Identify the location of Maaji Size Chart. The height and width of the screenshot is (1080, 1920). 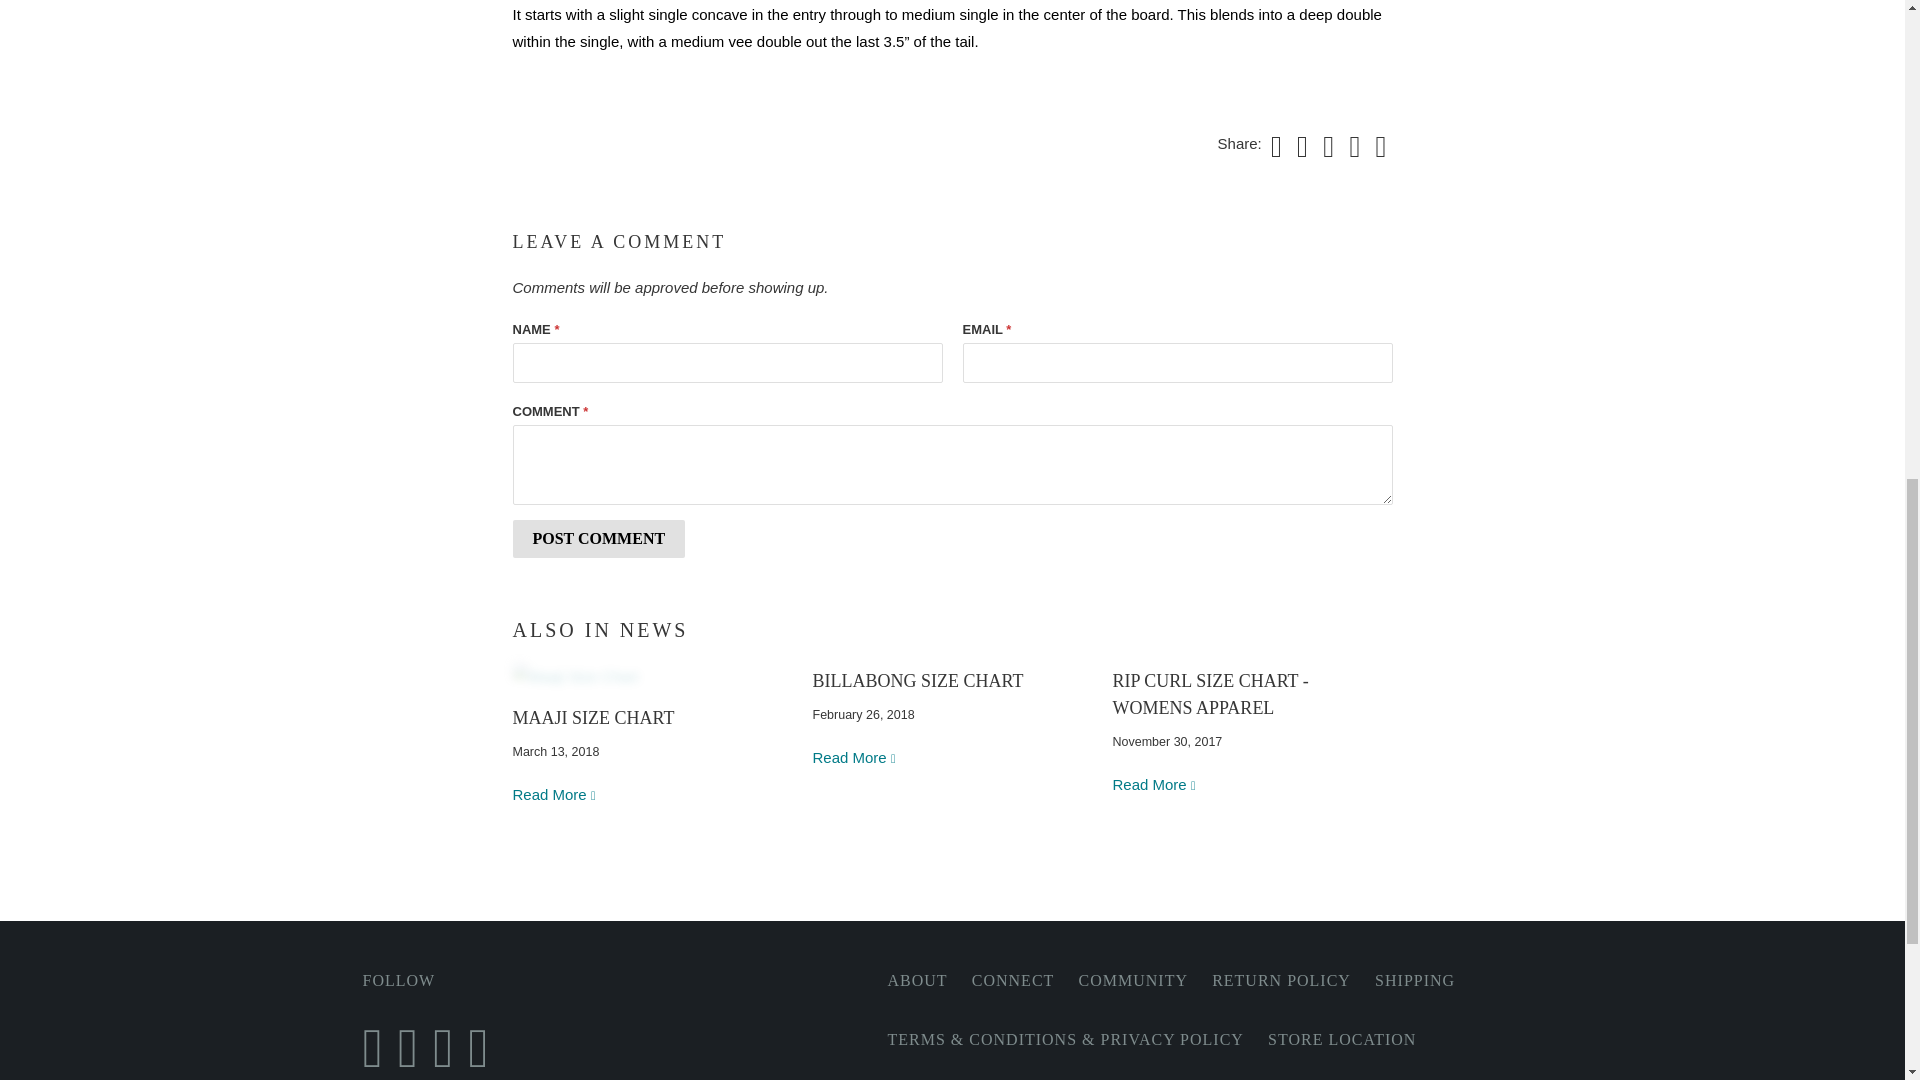
(652, 676).